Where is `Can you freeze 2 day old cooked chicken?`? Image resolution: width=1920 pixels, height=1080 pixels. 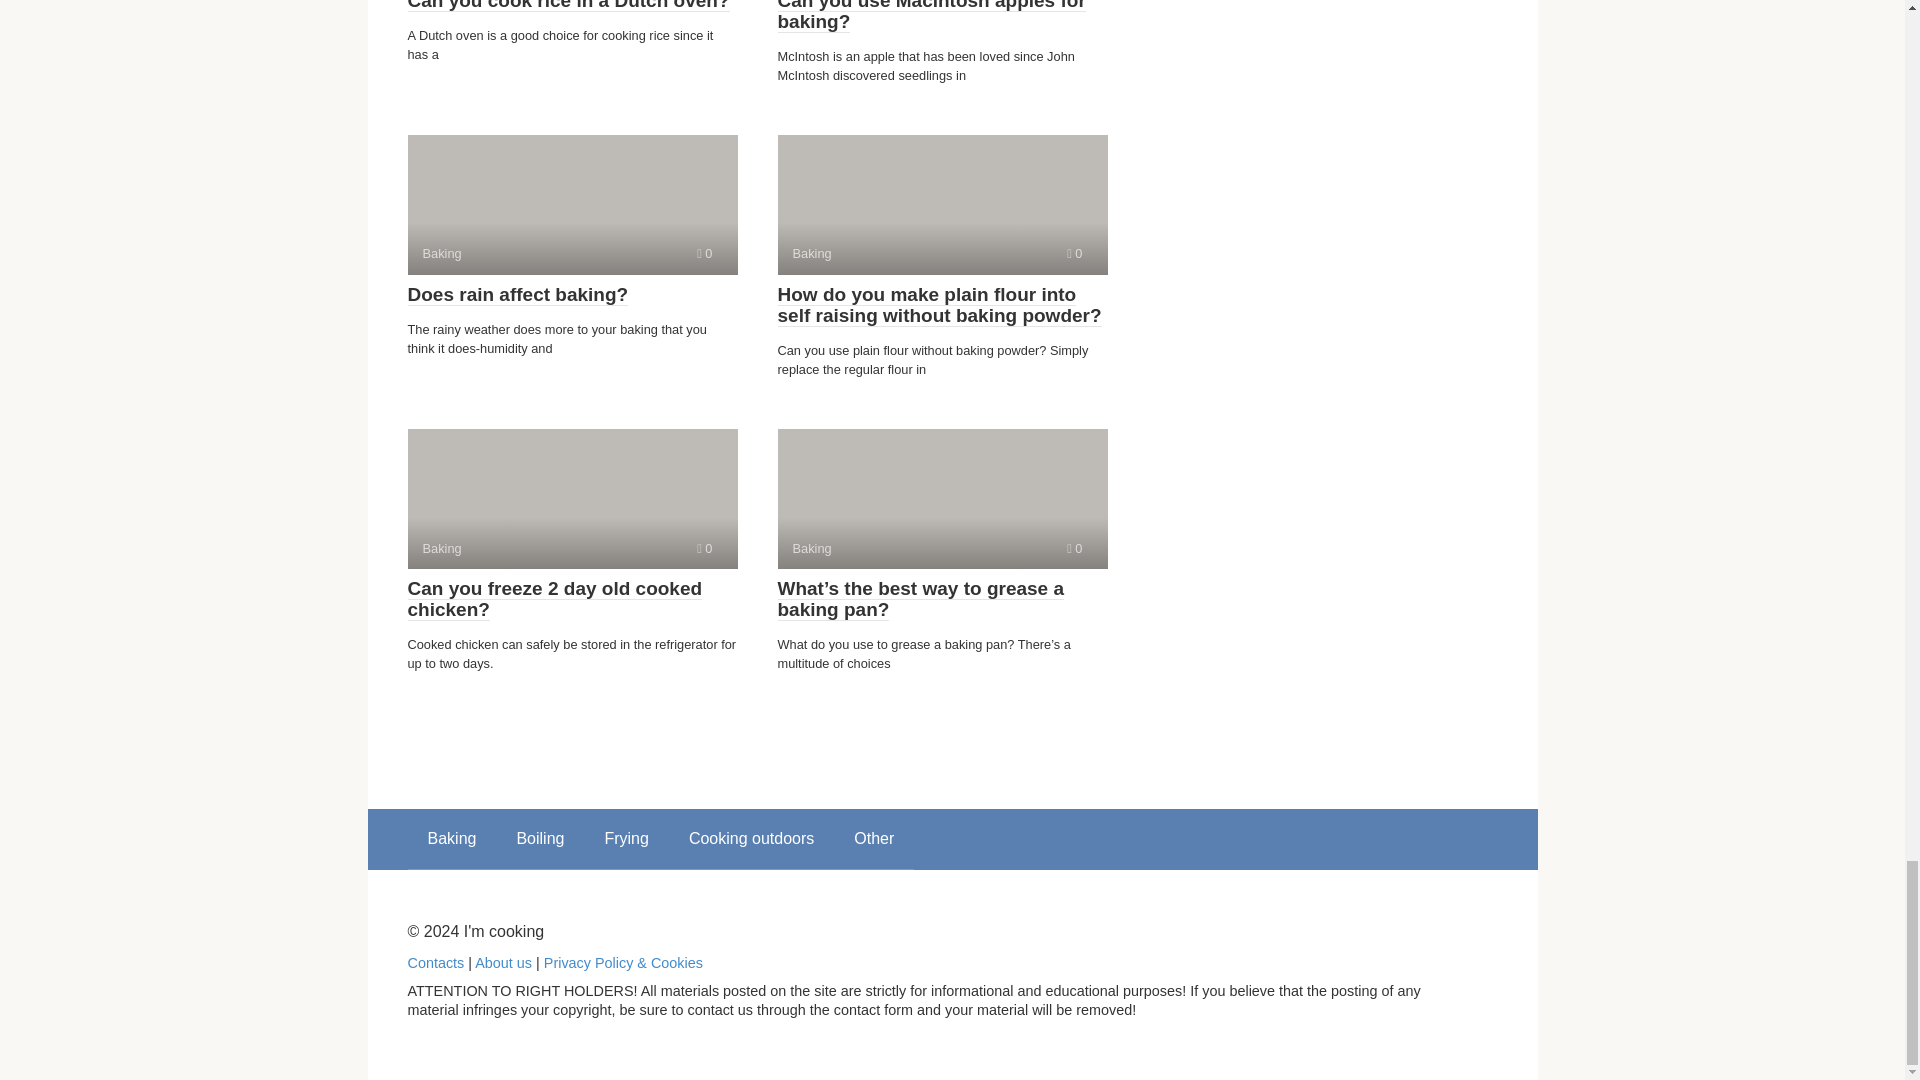
Can you freeze 2 day old cooked chicken? is located at coordinates (554, 599).